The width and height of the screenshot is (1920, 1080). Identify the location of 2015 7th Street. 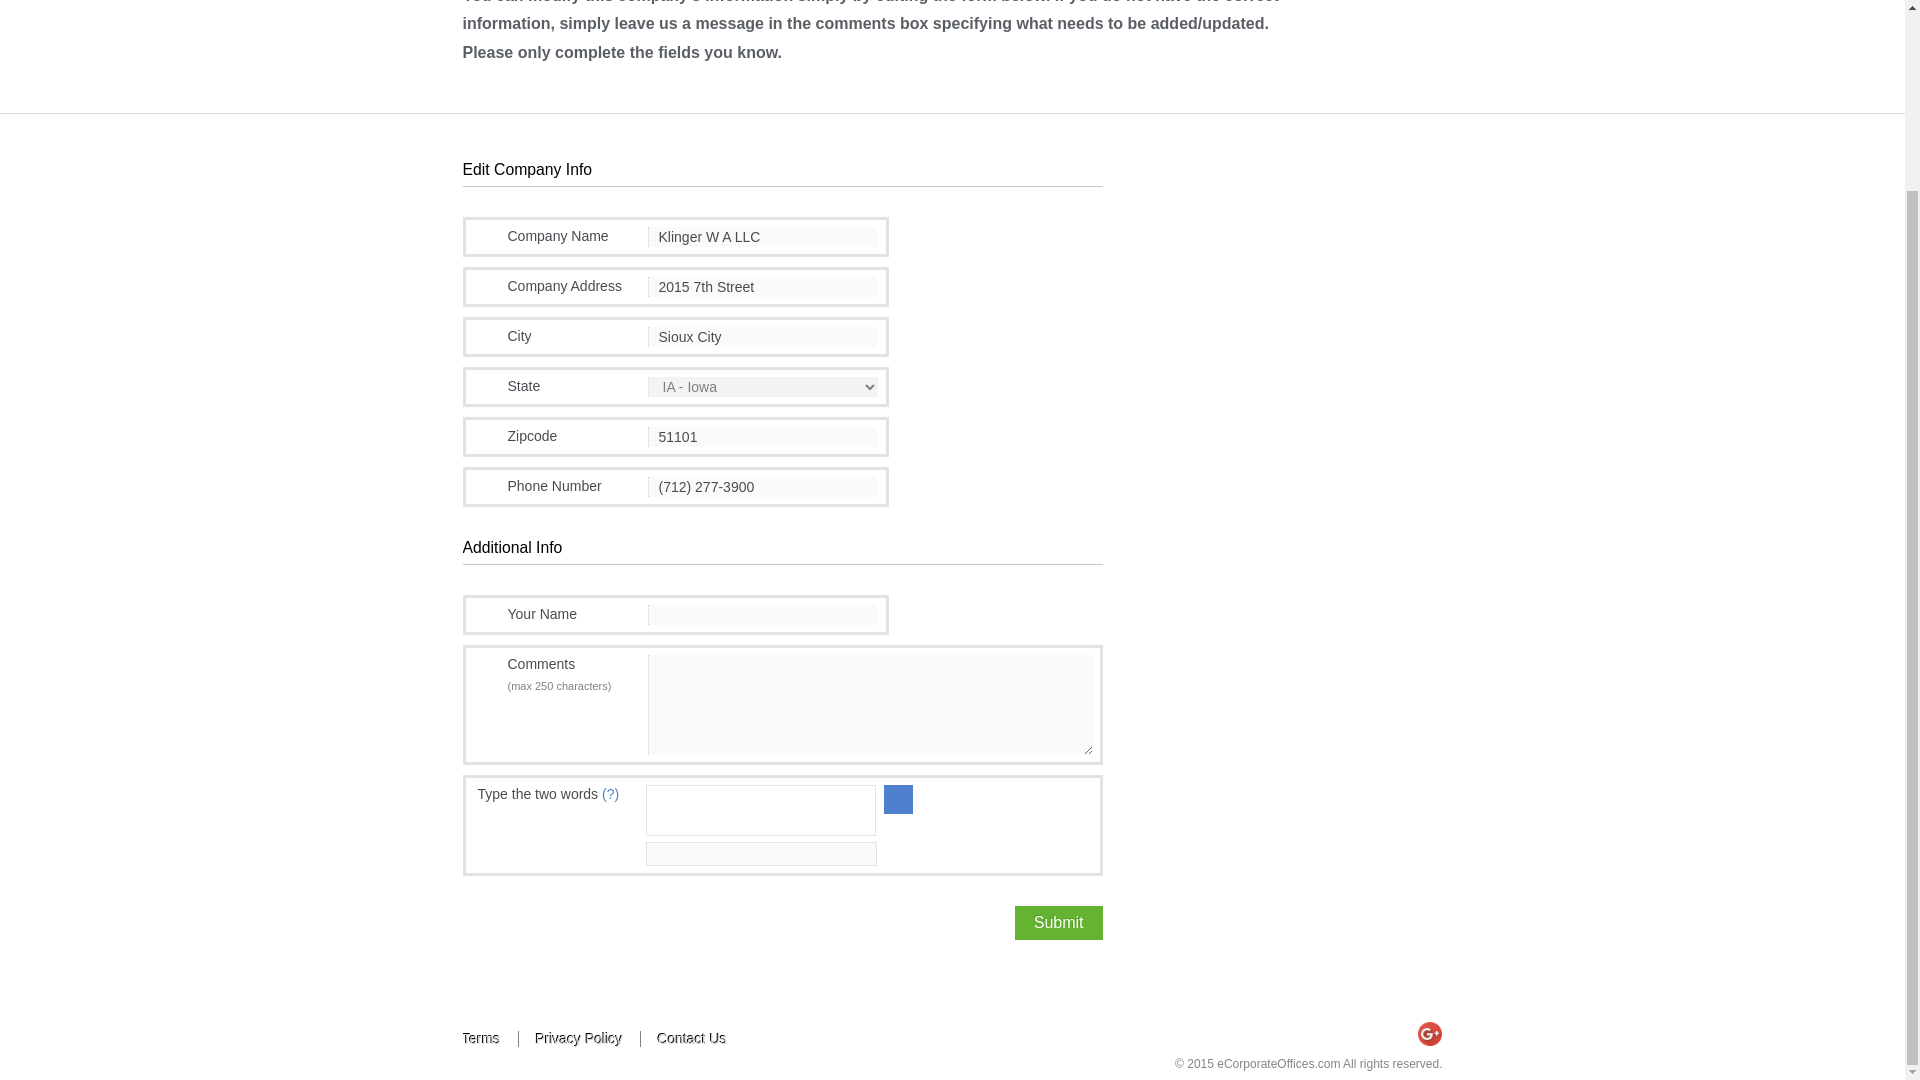
(762, 286).